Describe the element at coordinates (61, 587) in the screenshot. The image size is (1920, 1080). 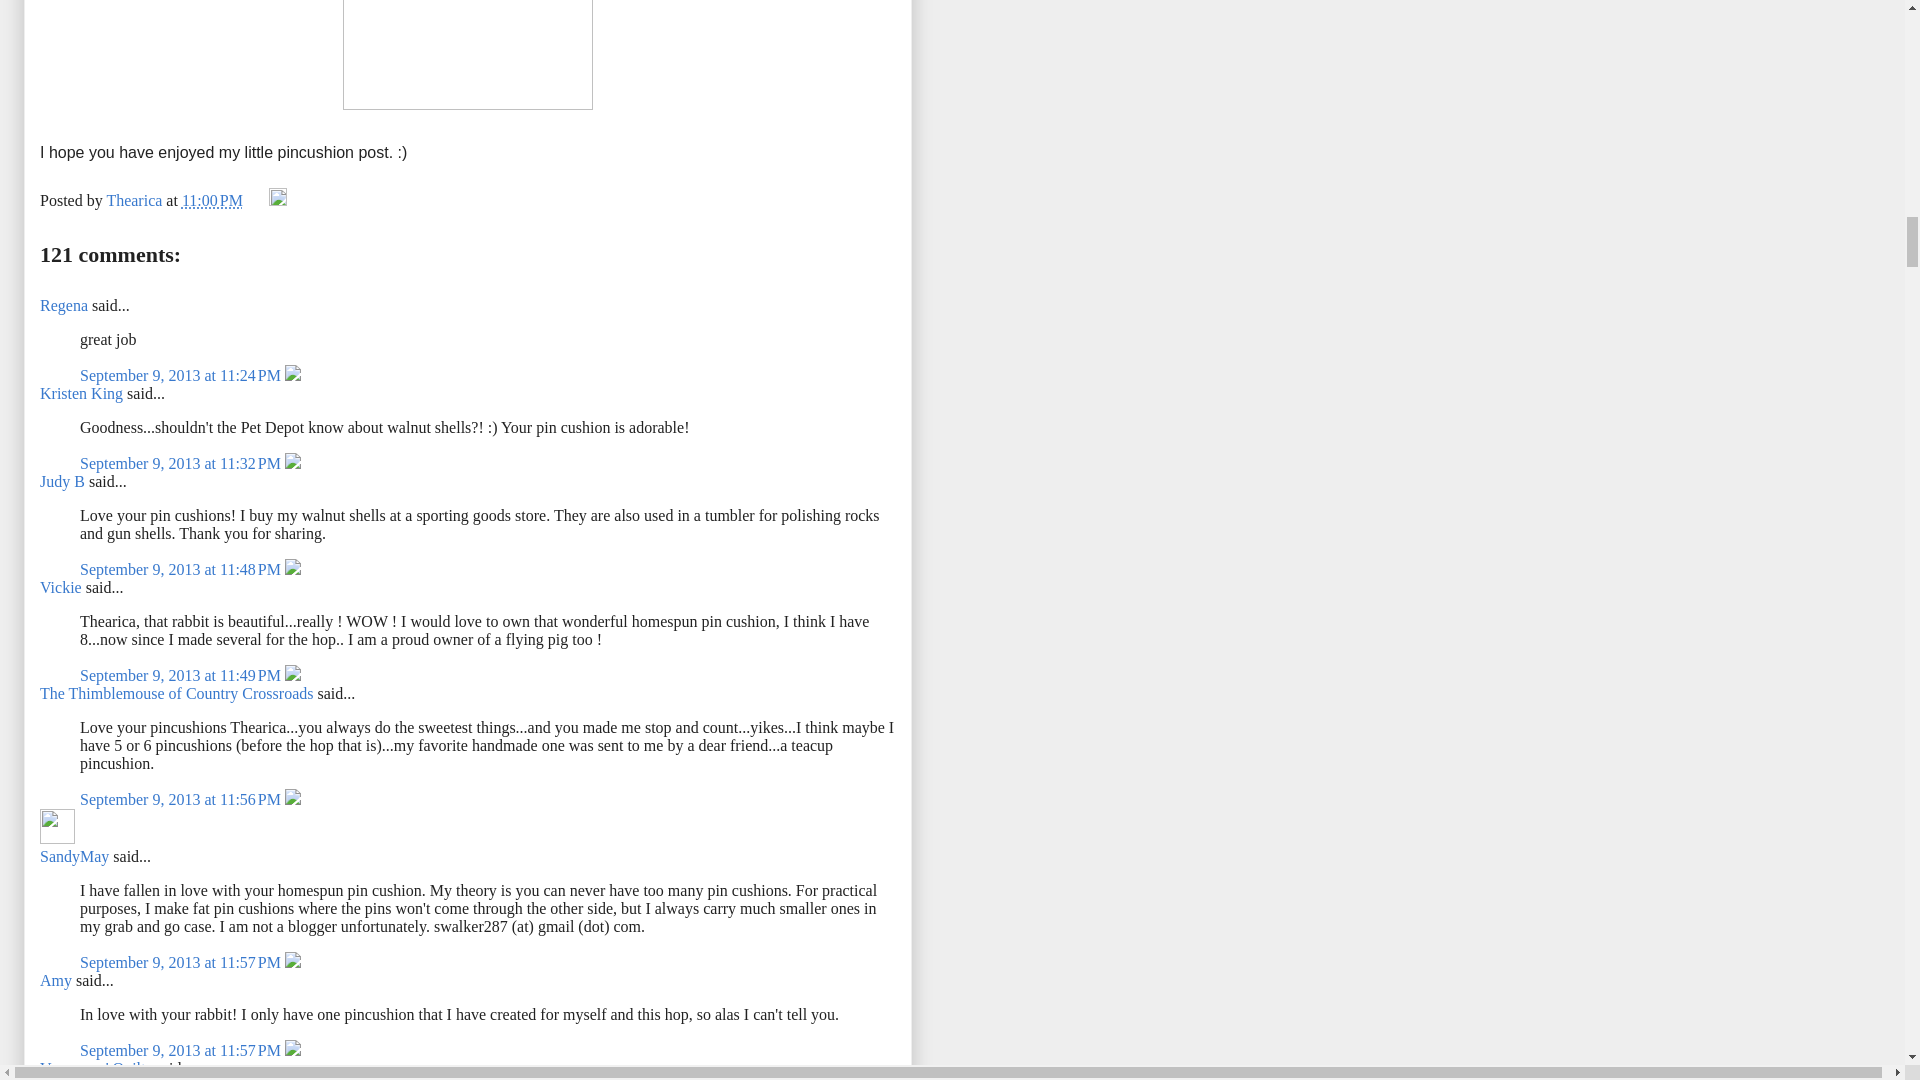
I see `Vickie` at that location.